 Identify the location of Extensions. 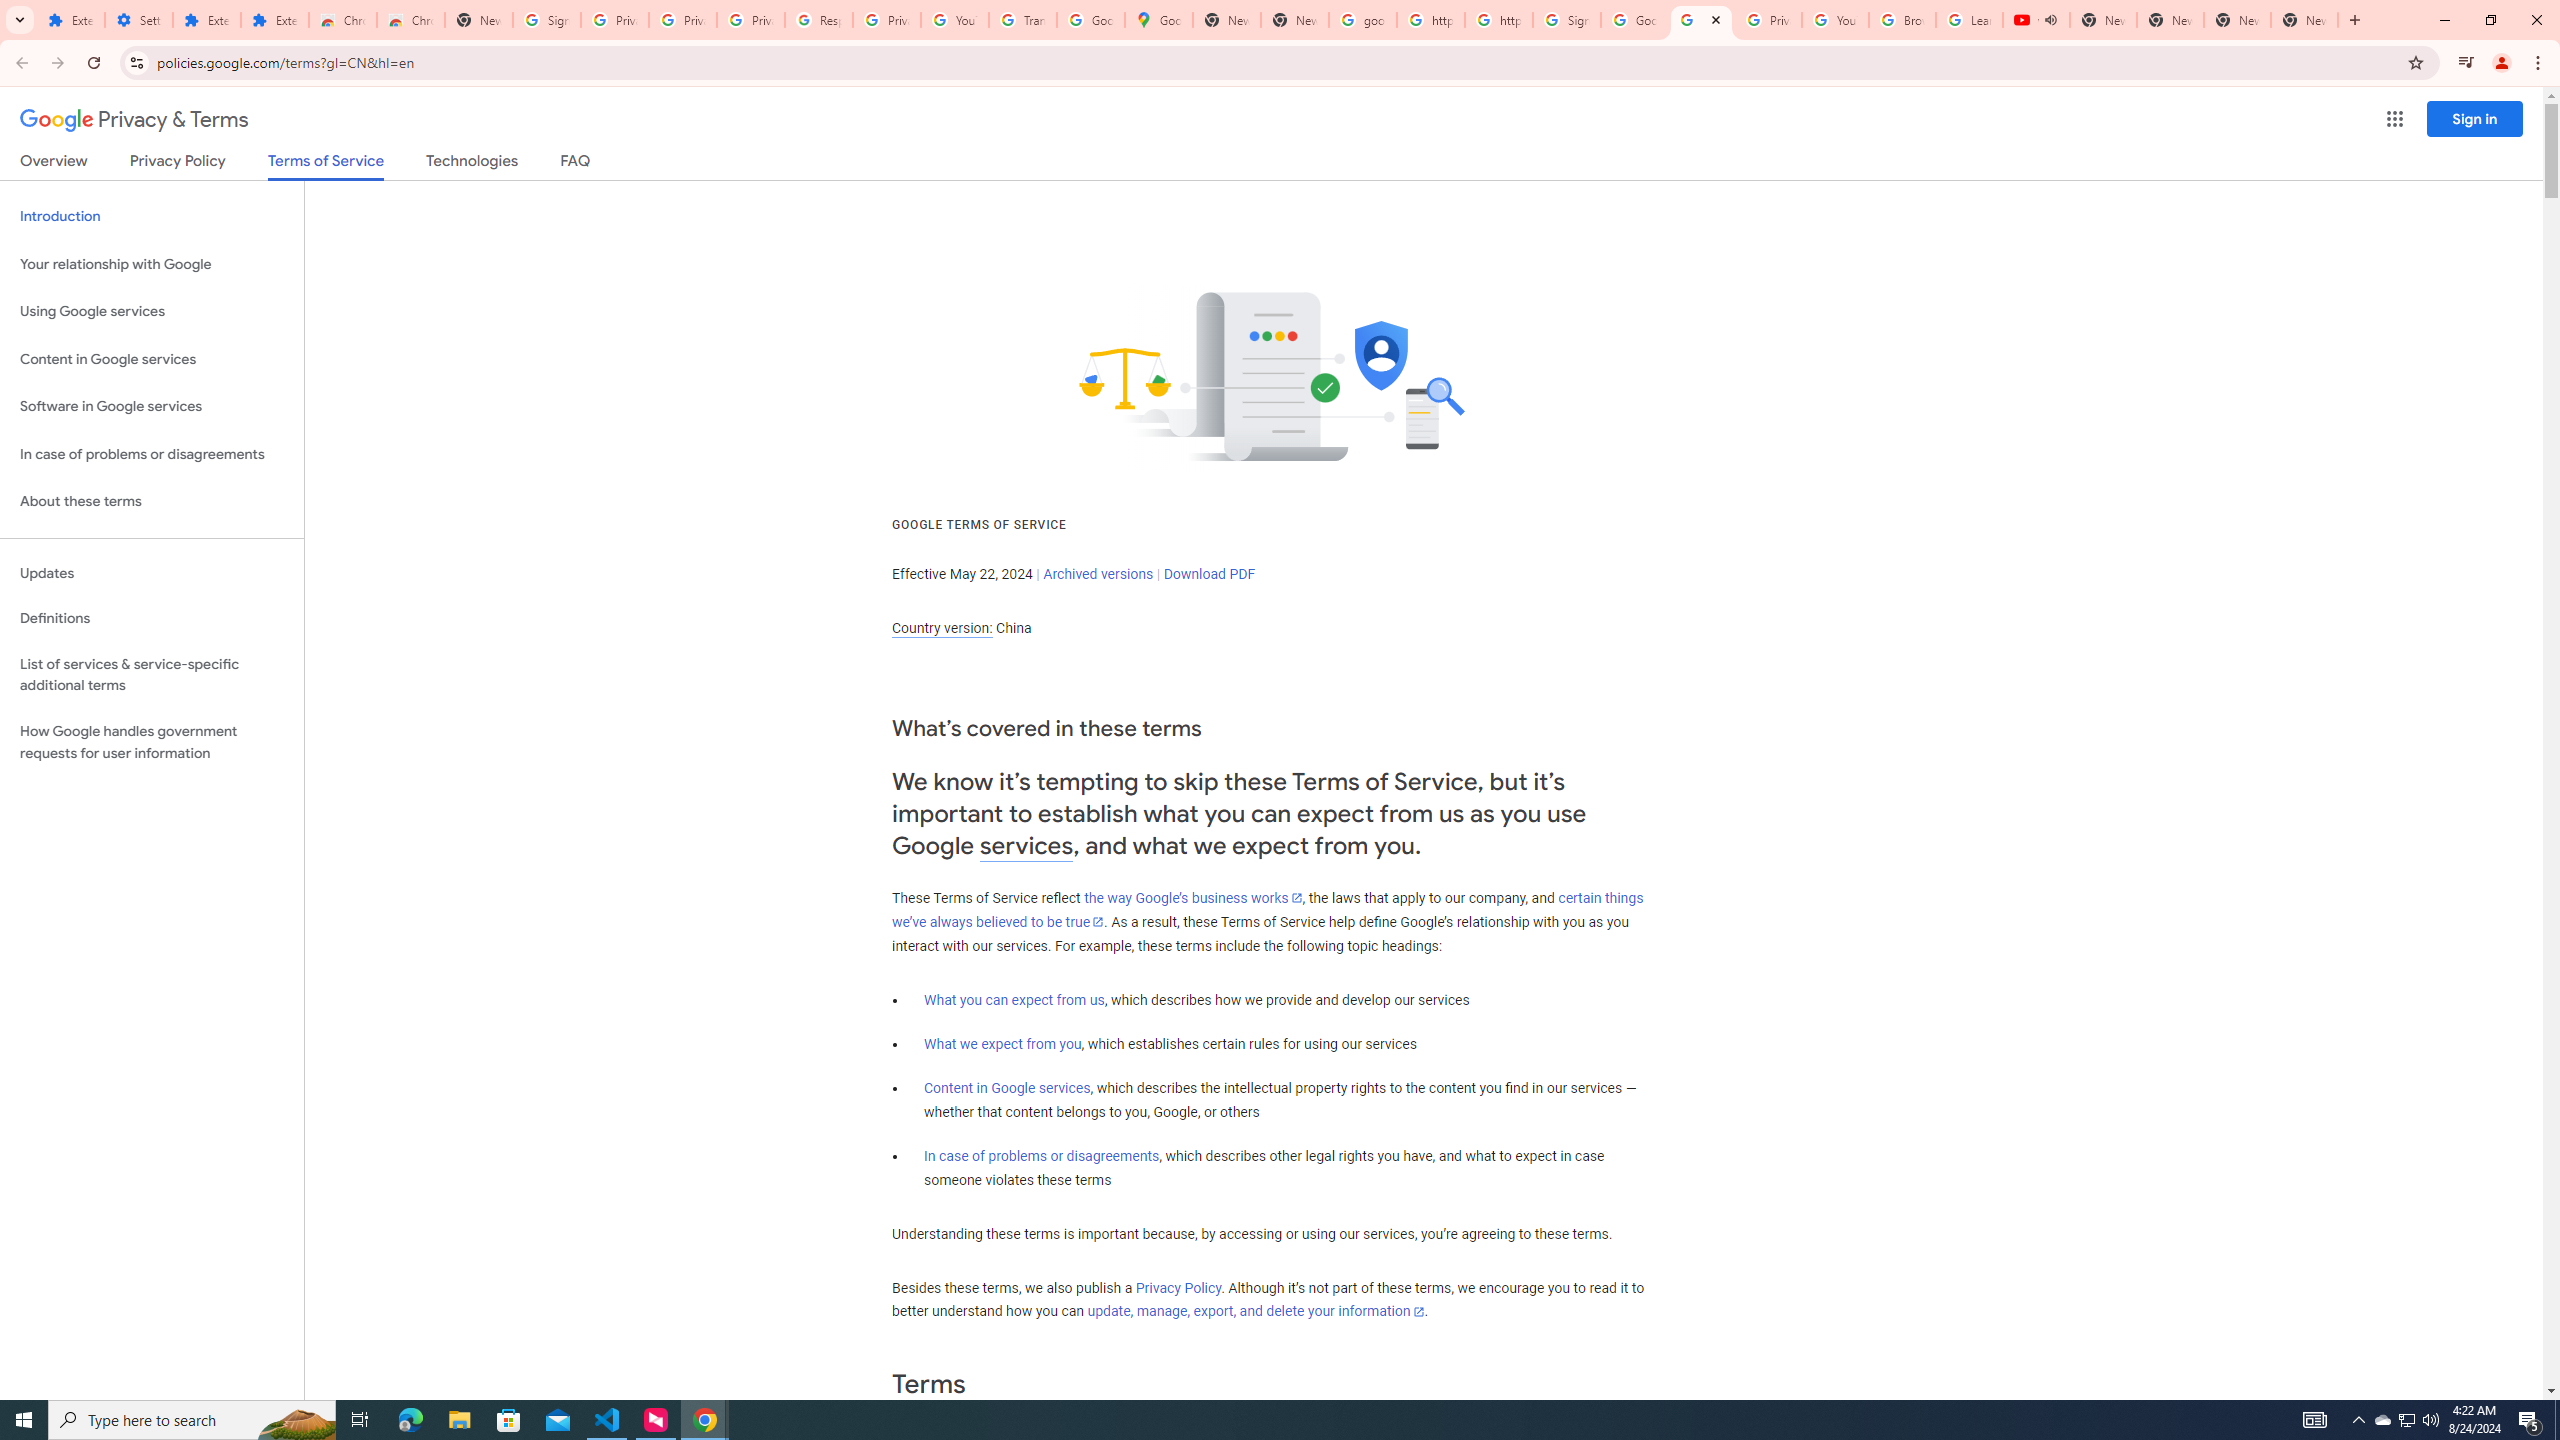
(72, 20).